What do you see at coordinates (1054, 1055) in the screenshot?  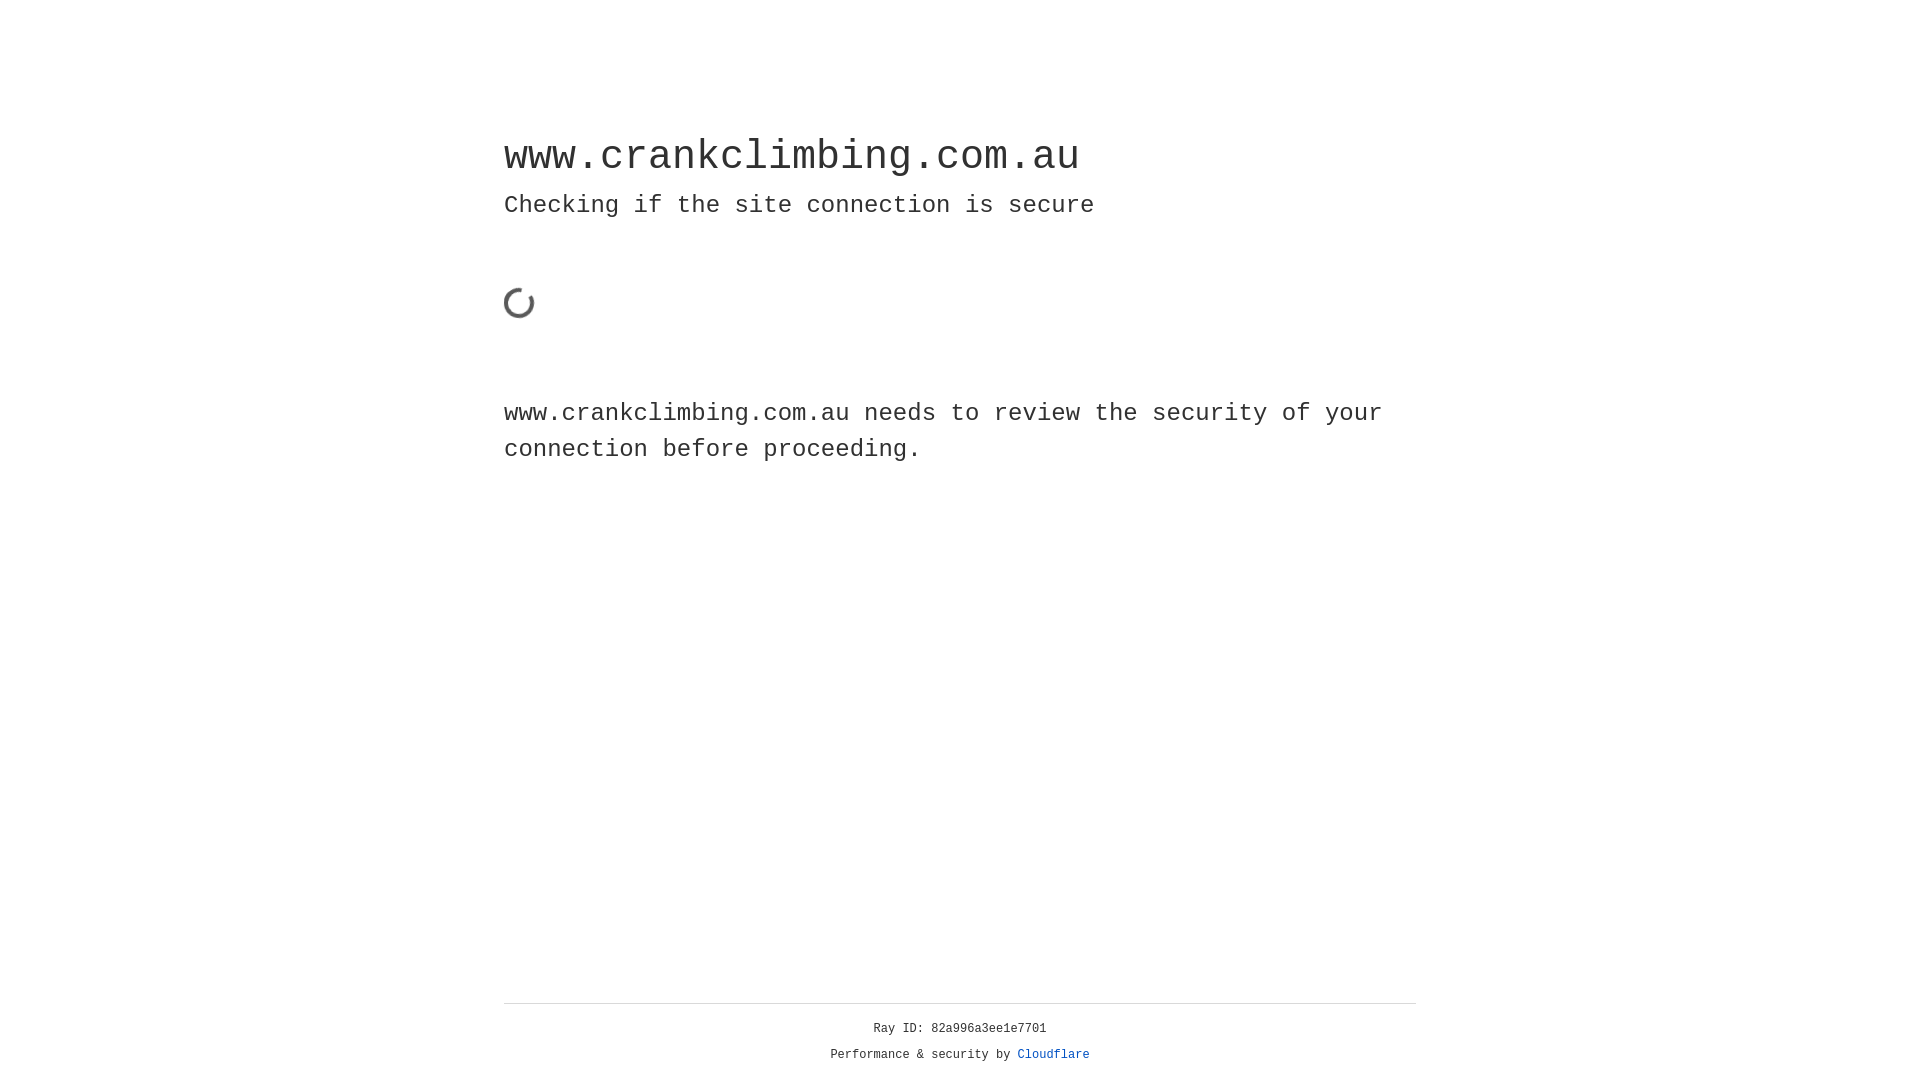 I see `Cloudflare` at bounding box center [1054, 1055].